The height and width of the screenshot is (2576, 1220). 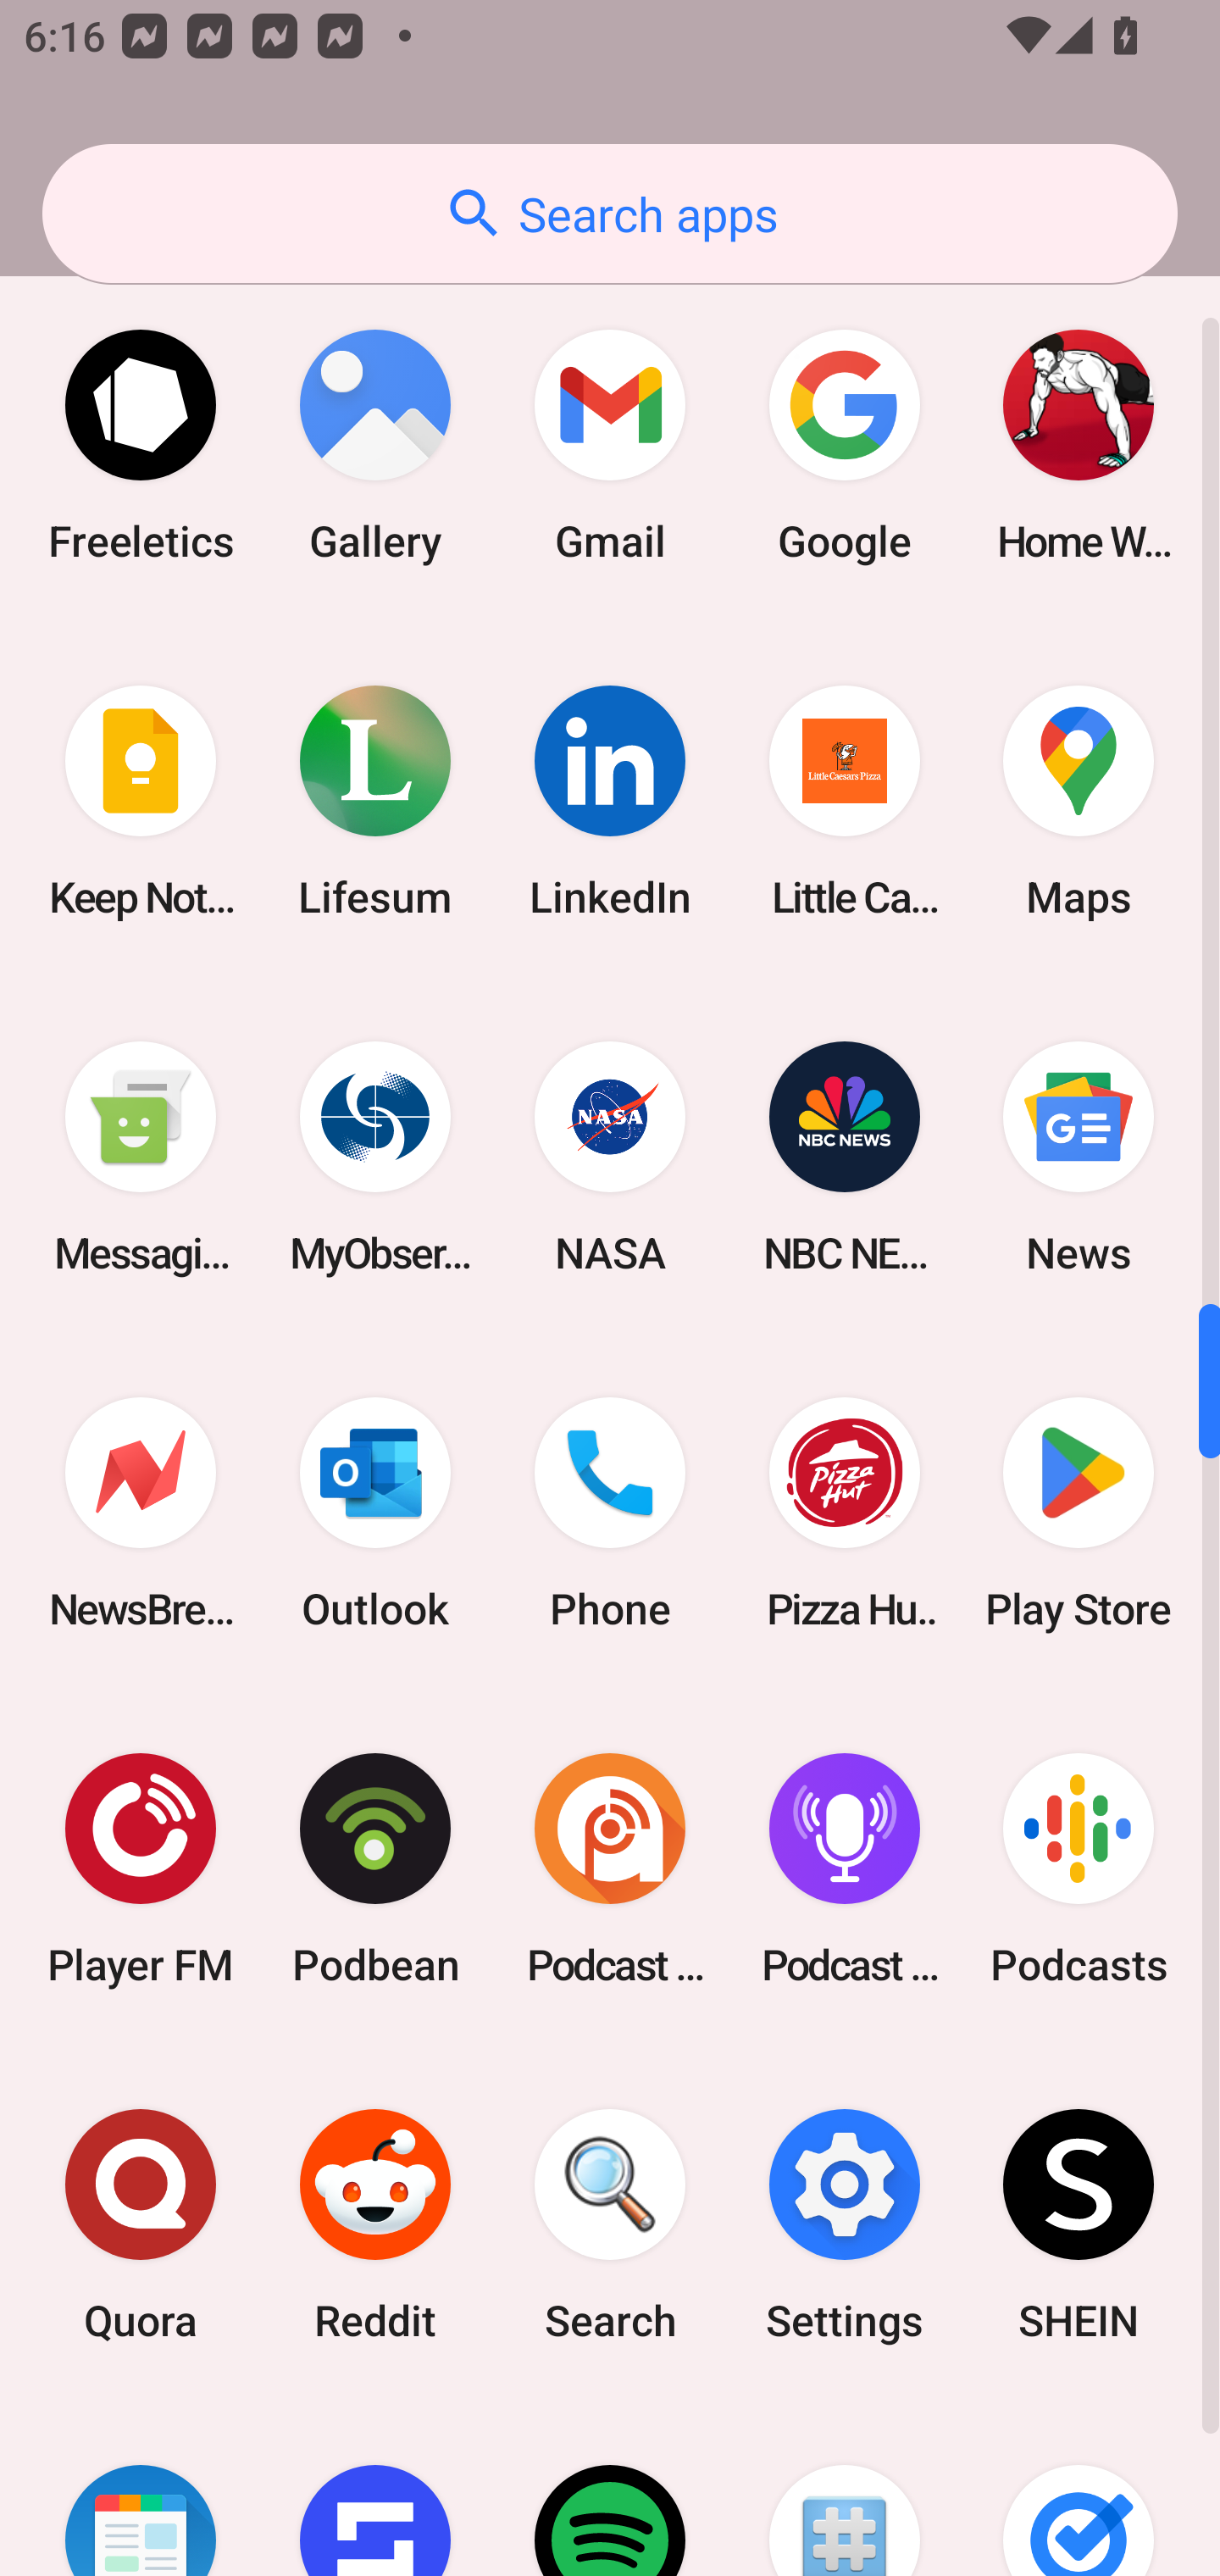 I want to click on Messaging, so click(x=141, y=1156).